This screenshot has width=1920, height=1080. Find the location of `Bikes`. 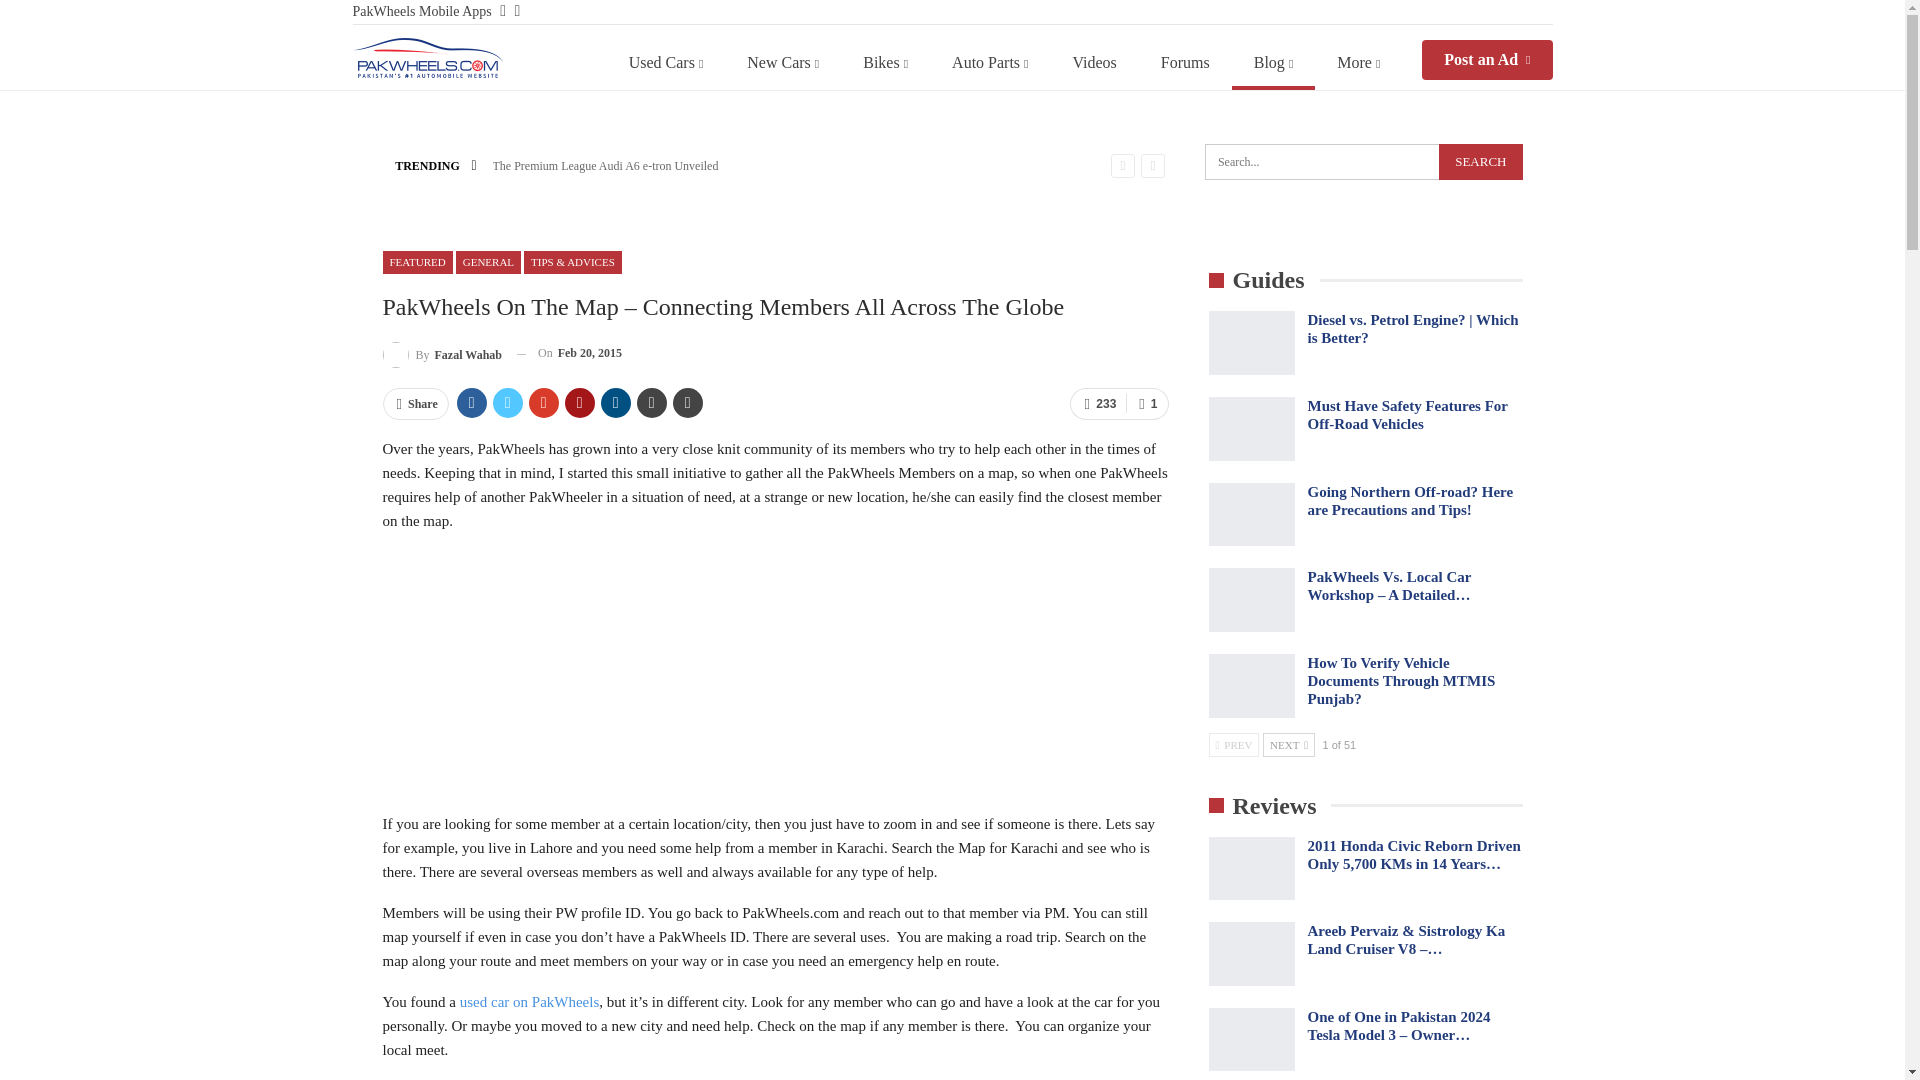

Bikes is located at coordinates (884, 62).